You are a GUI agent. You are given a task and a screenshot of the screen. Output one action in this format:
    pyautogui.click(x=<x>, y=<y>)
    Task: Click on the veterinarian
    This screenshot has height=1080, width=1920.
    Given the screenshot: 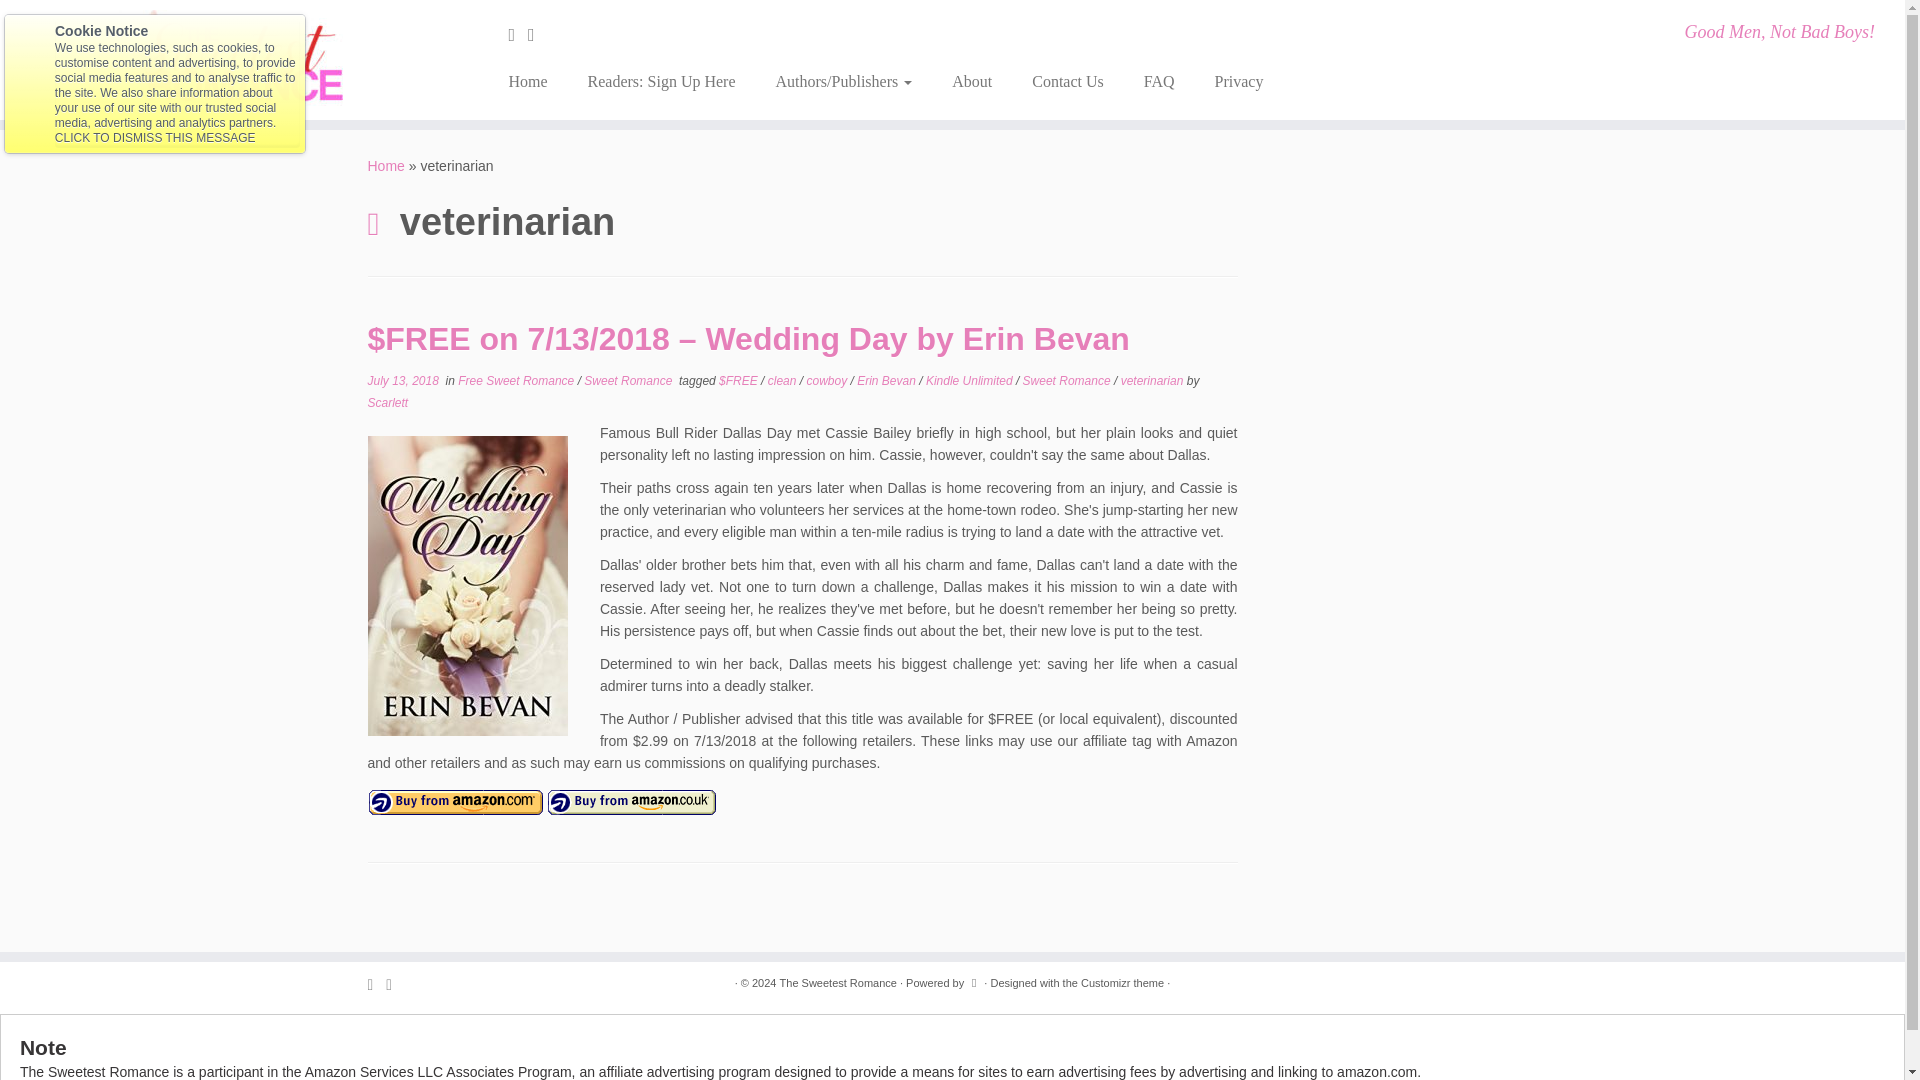 What is the action you would take?
    pyautogui.click(x=1154, y=380)
    